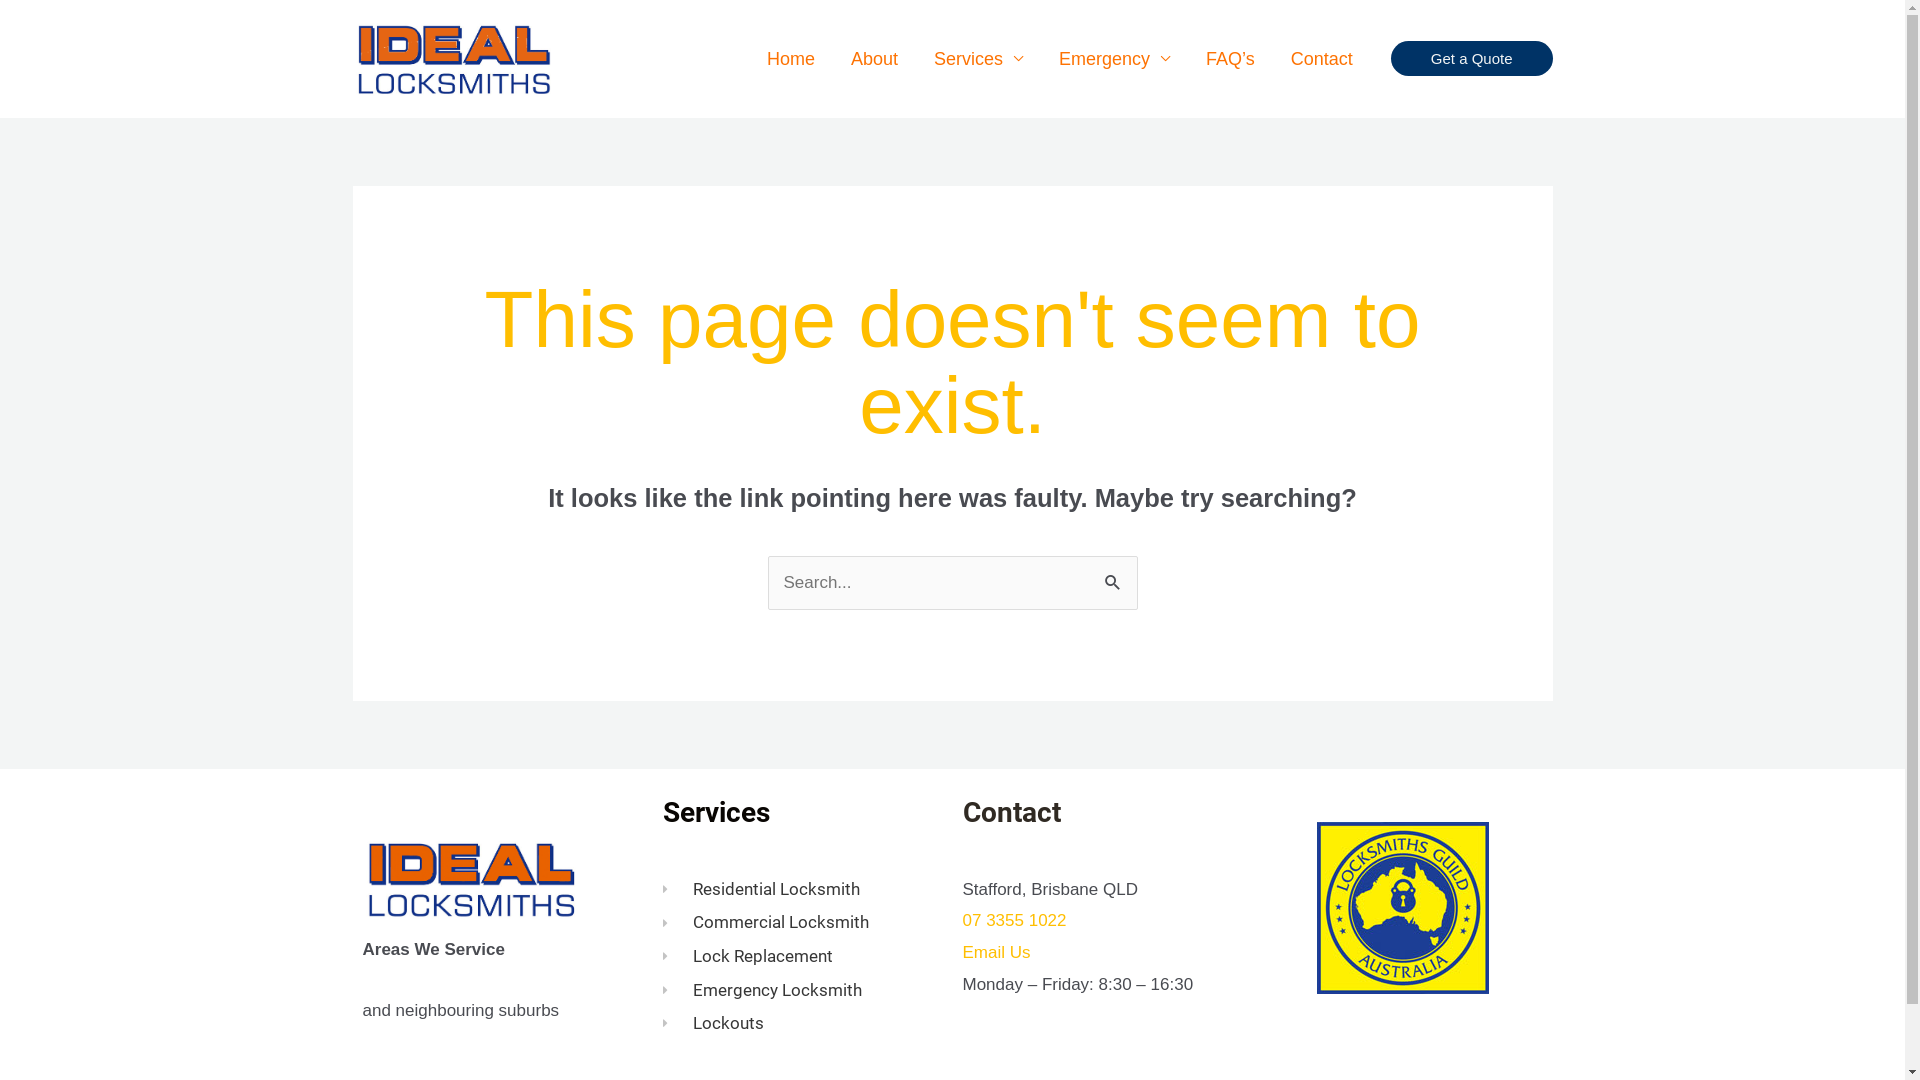  What do you see at coordinates (1322, 59) in the screenshot?
I see `Contact` at bounding box center [1322, 59].